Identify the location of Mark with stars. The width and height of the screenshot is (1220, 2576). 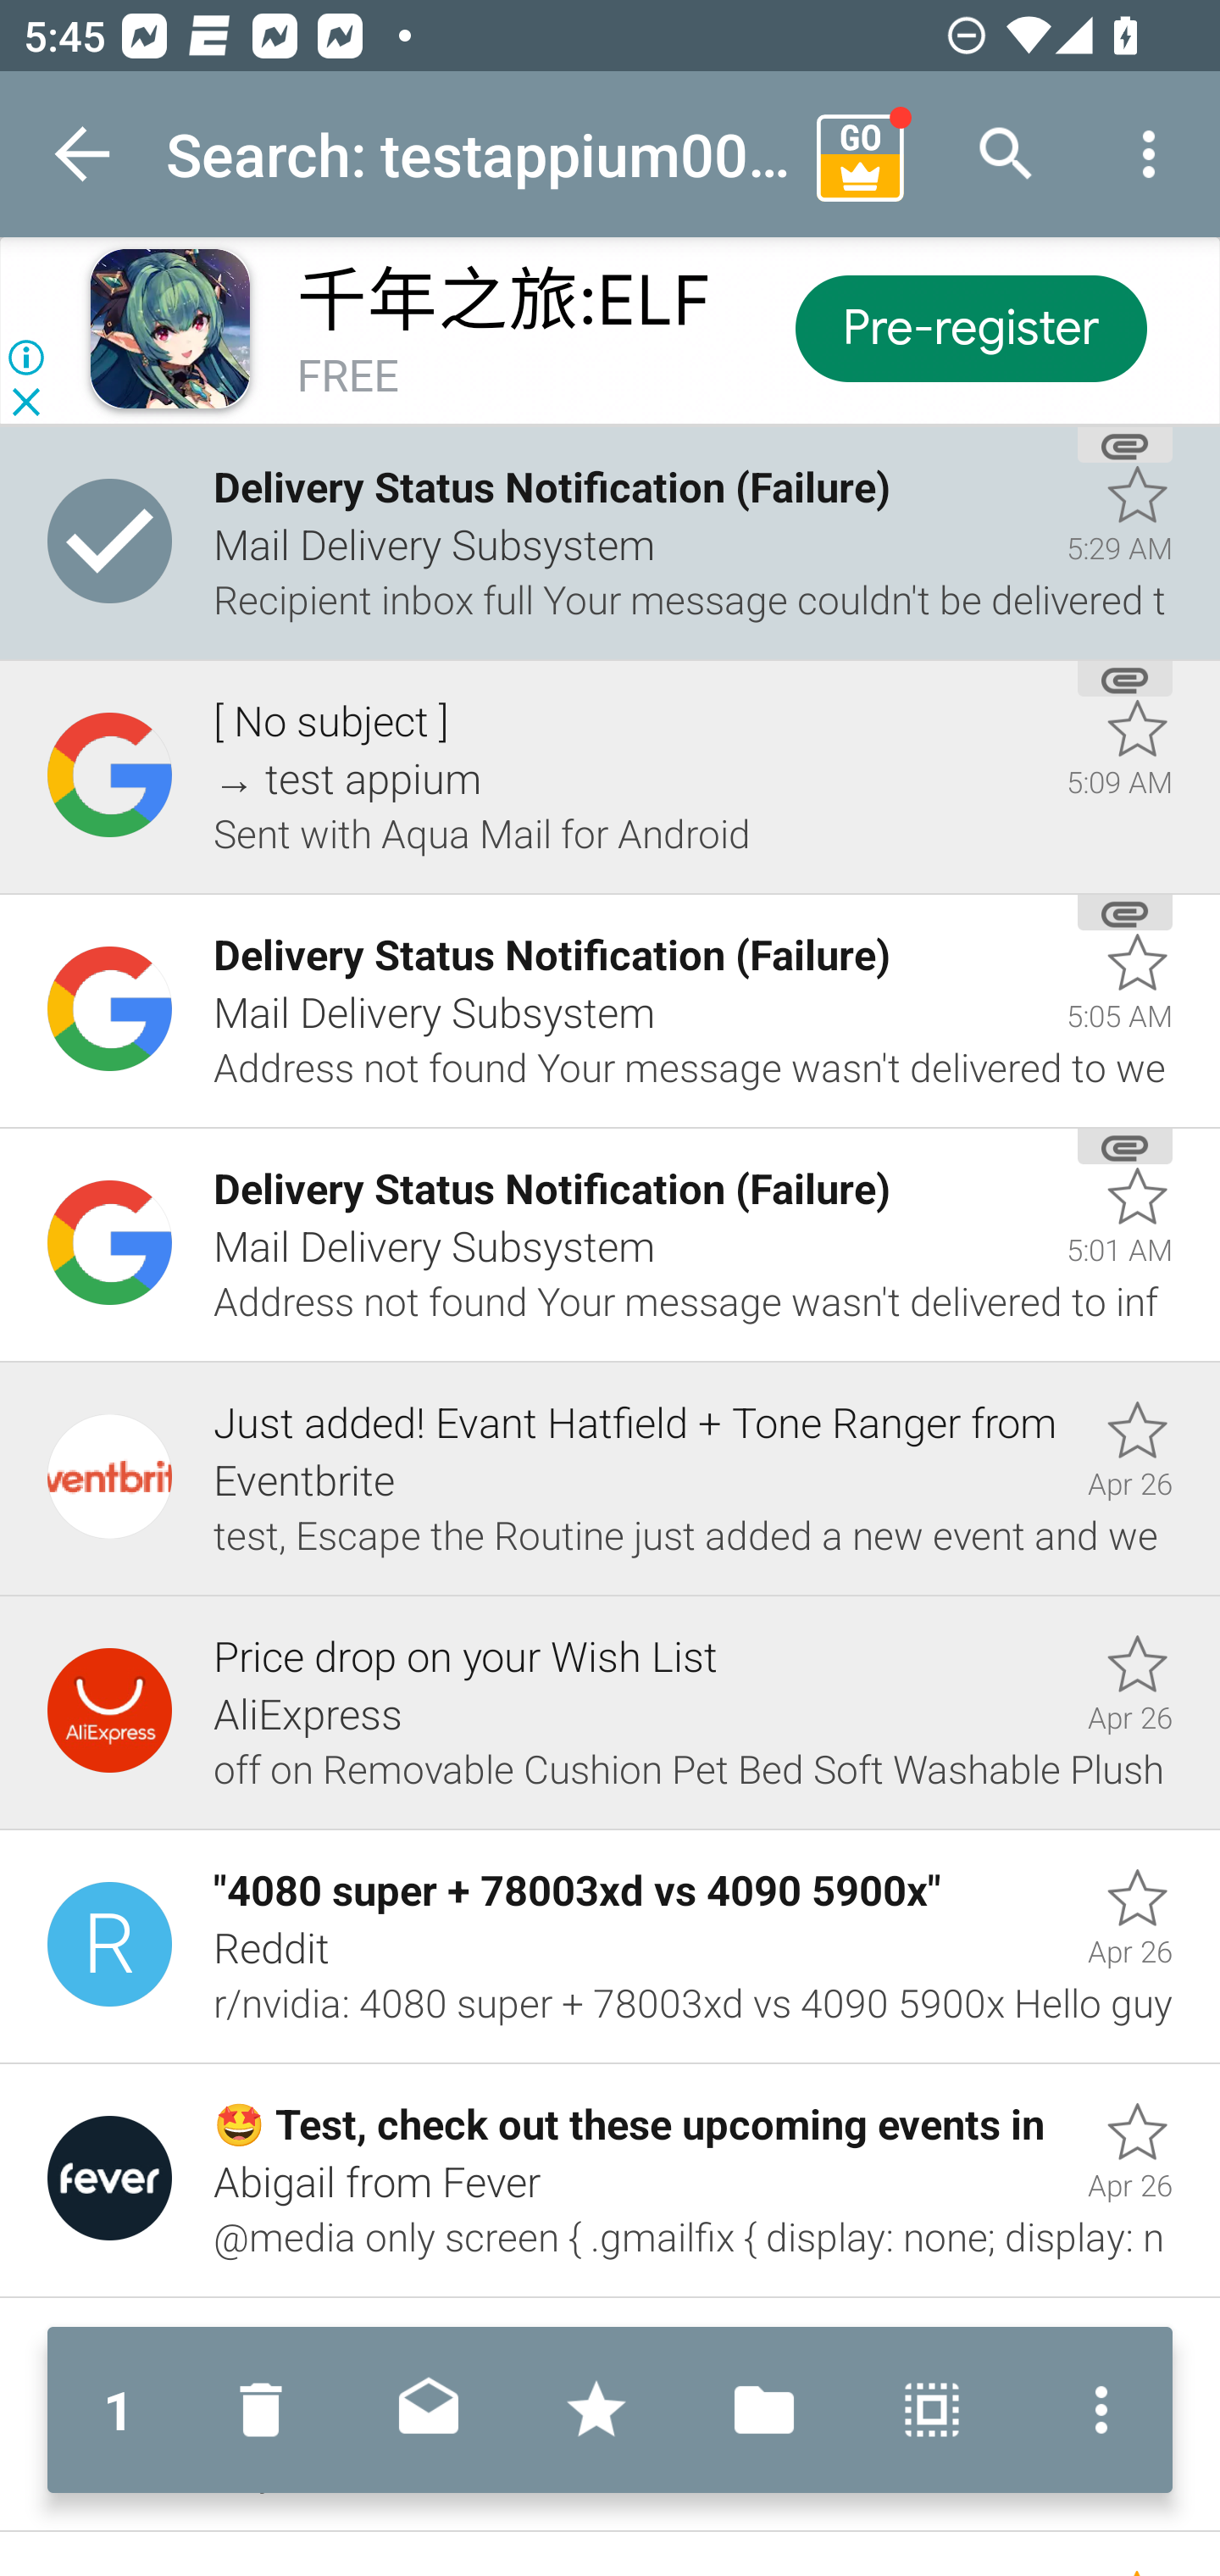
(596, 2410).